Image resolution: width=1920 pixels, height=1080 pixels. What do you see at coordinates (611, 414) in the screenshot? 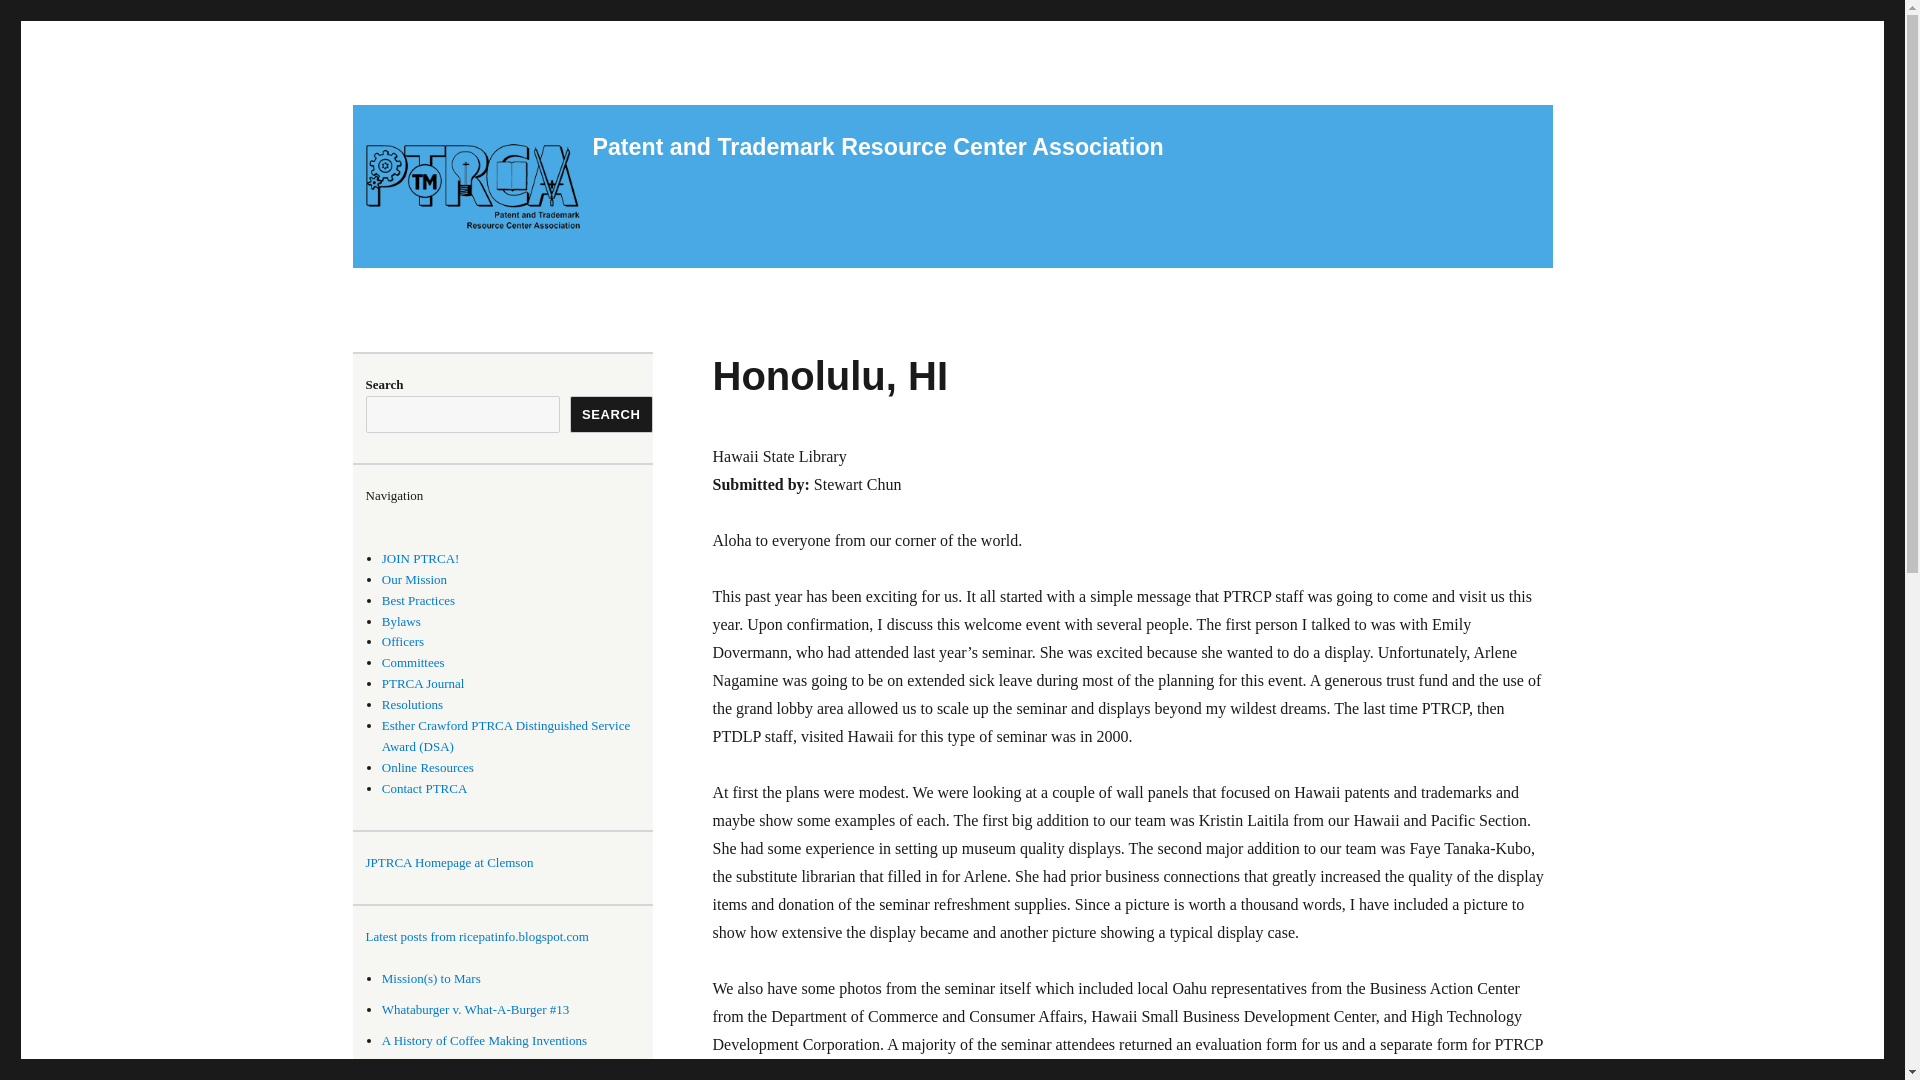
I see `SEARCH` at bounding box center [611, 414].